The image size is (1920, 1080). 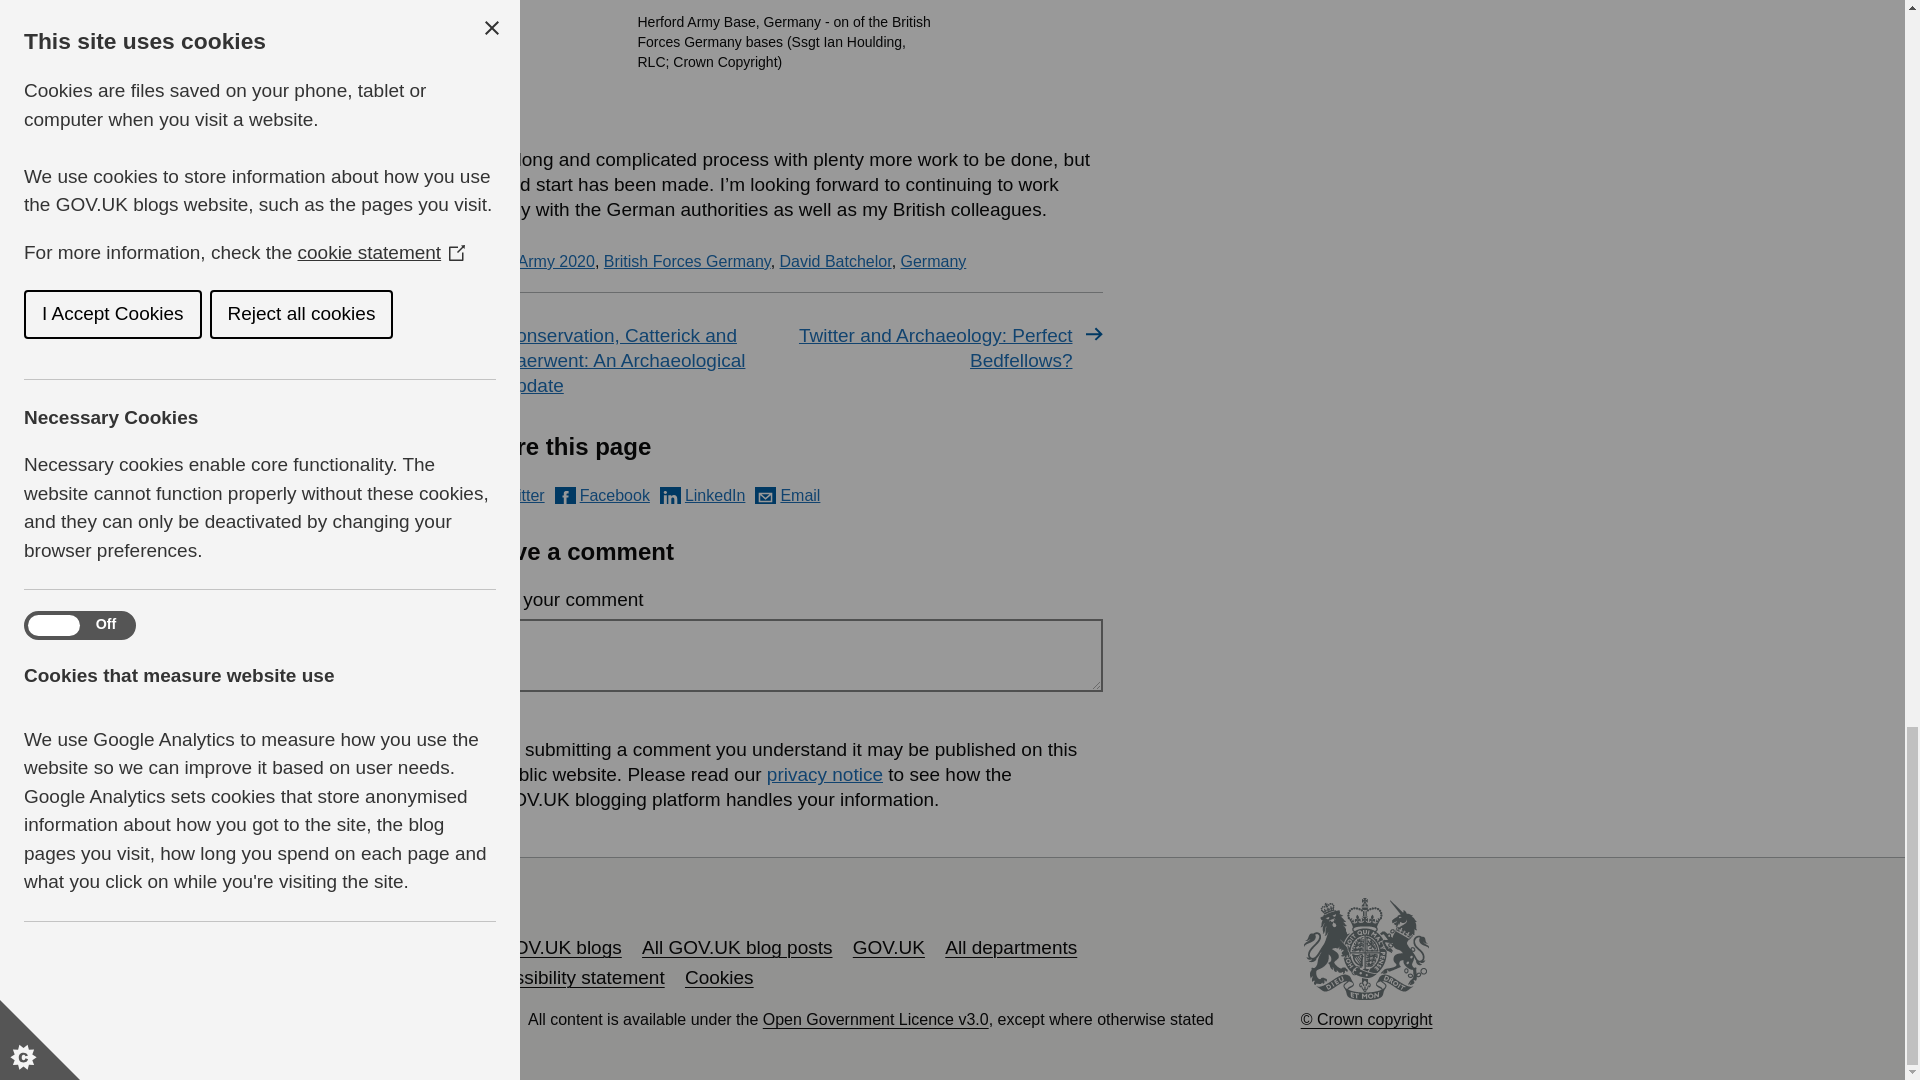 I want to click on British Forces Germany, so click(x=688, y=261).